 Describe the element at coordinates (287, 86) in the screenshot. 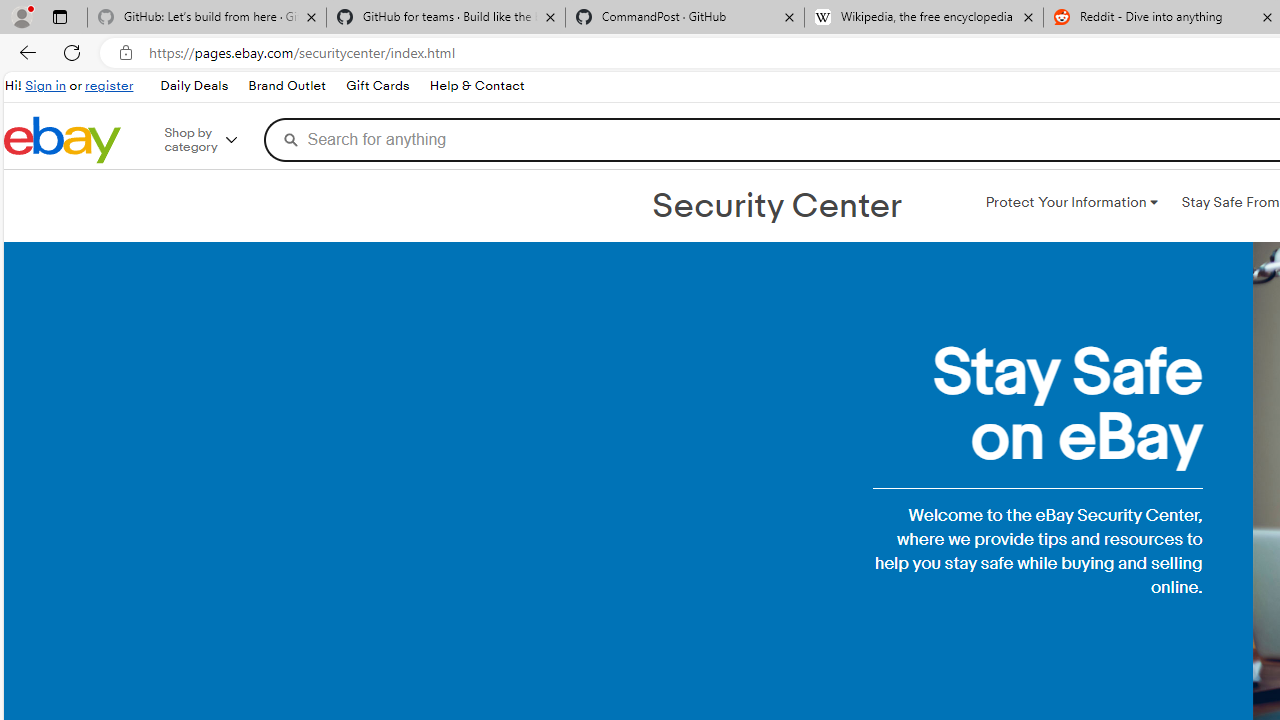

I see `Brand Outlet` at that location.